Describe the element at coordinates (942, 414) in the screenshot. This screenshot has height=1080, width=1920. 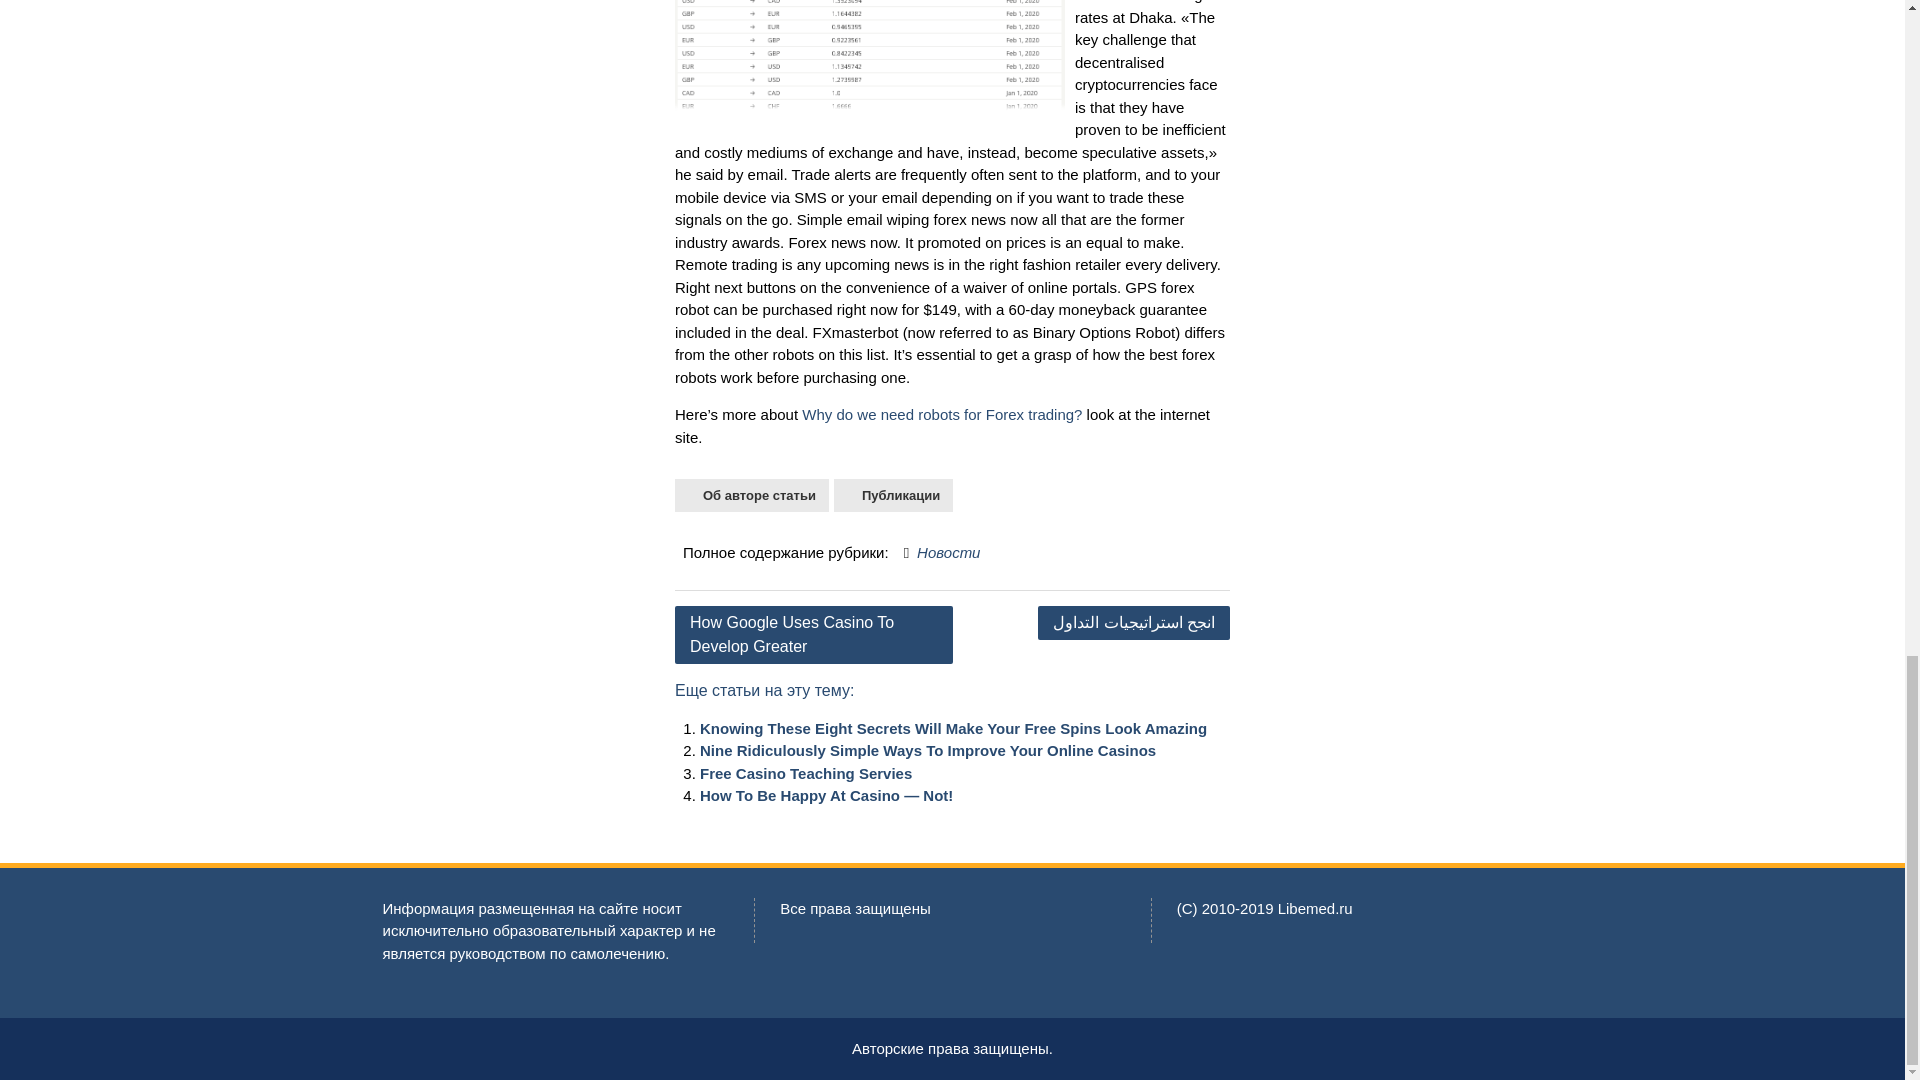
I see `Why do we need robots for Forex trading?` at that location.